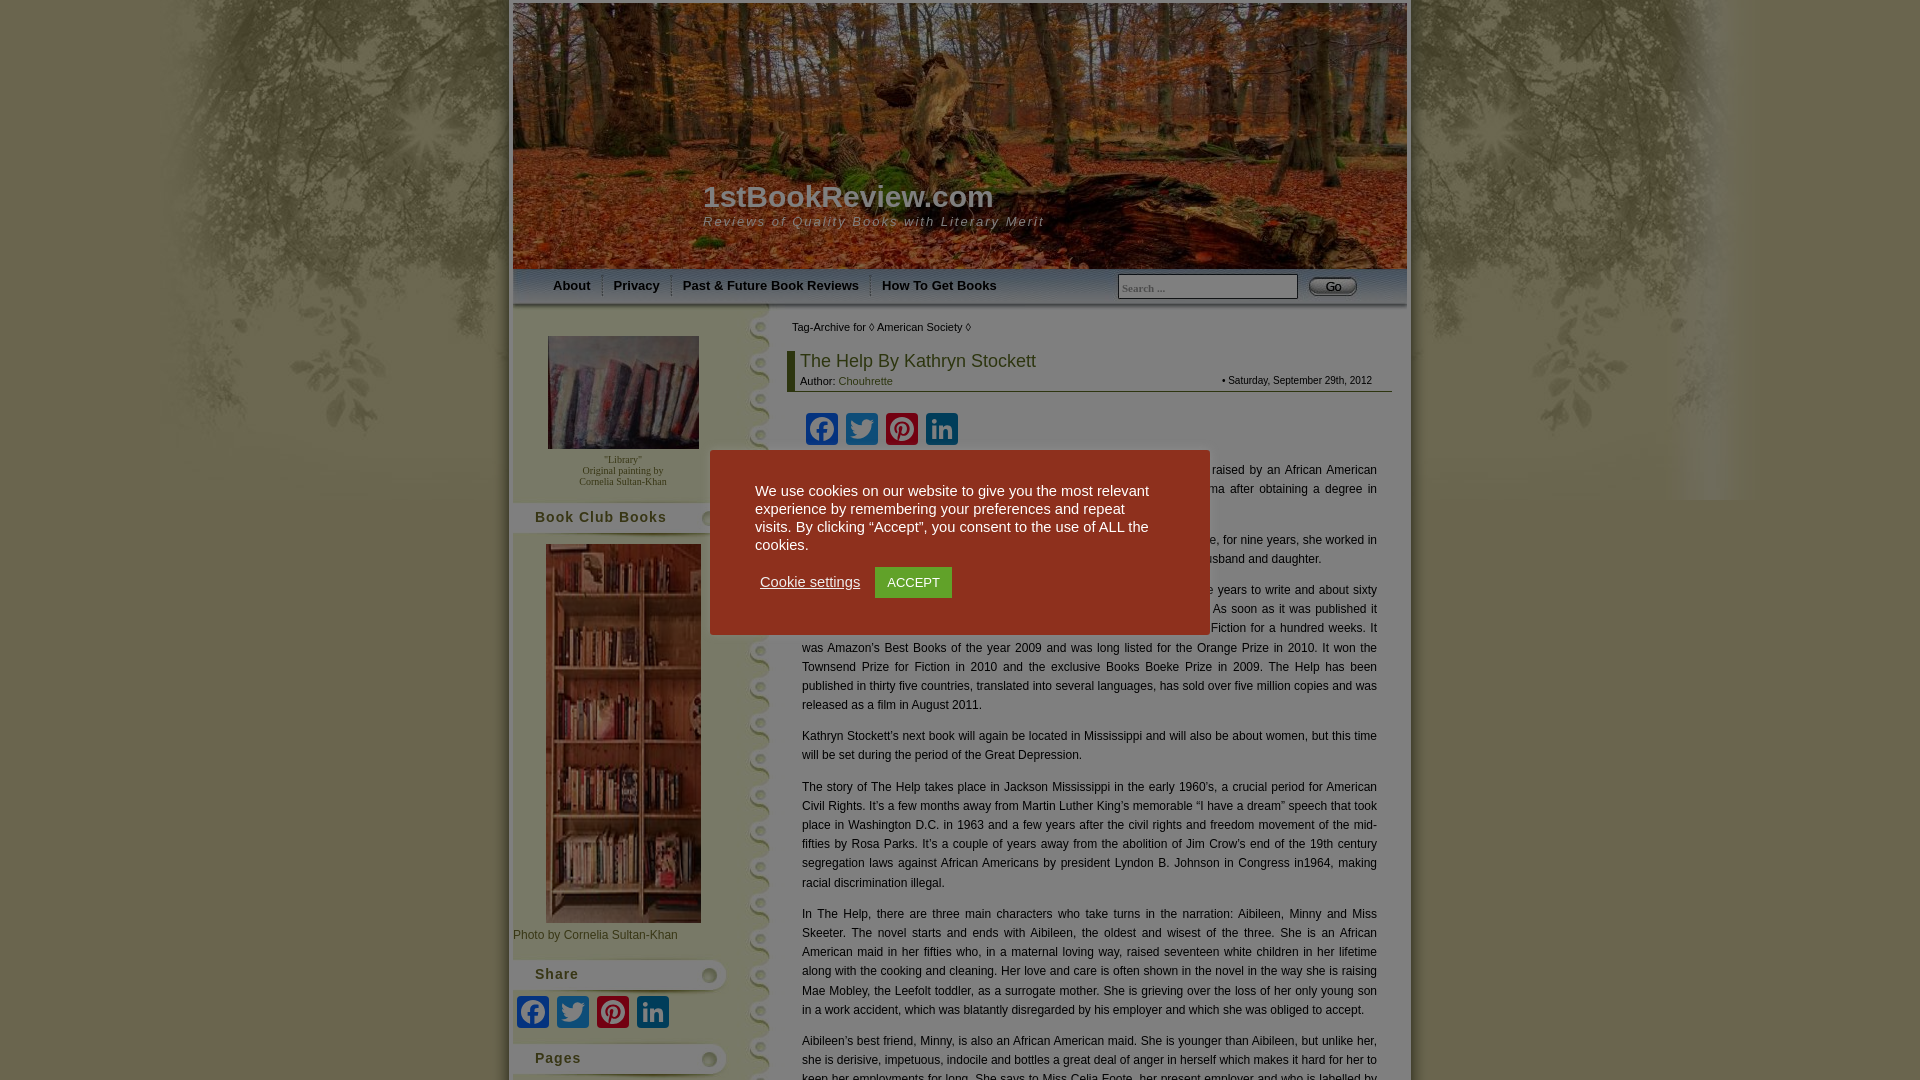 The height and width of the screenshot is (1080, 1920). What do you see at coordinates (866, 381) in the screenshot?
I see `Chouhrette` at bounding box center [866, 381].